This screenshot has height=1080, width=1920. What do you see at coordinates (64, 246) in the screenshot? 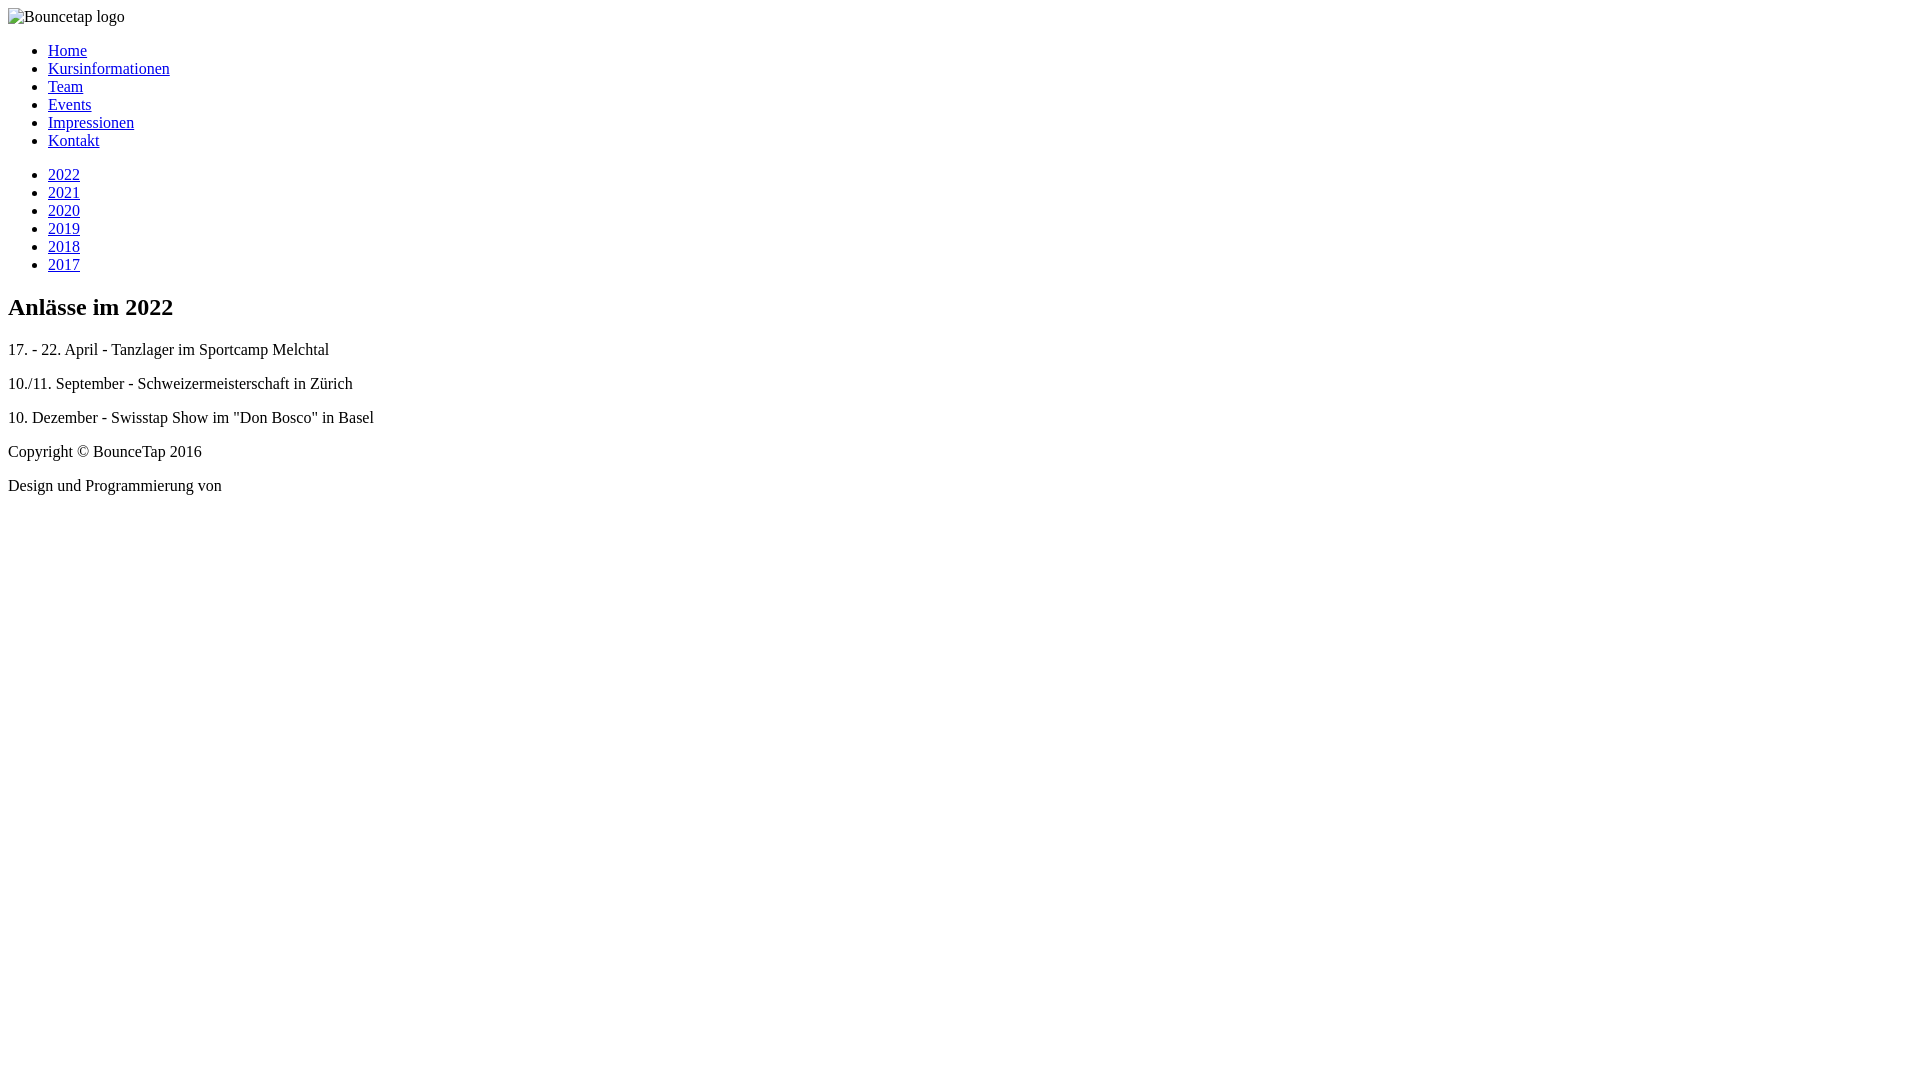
I see `2018` at bounding box center [64, 246].